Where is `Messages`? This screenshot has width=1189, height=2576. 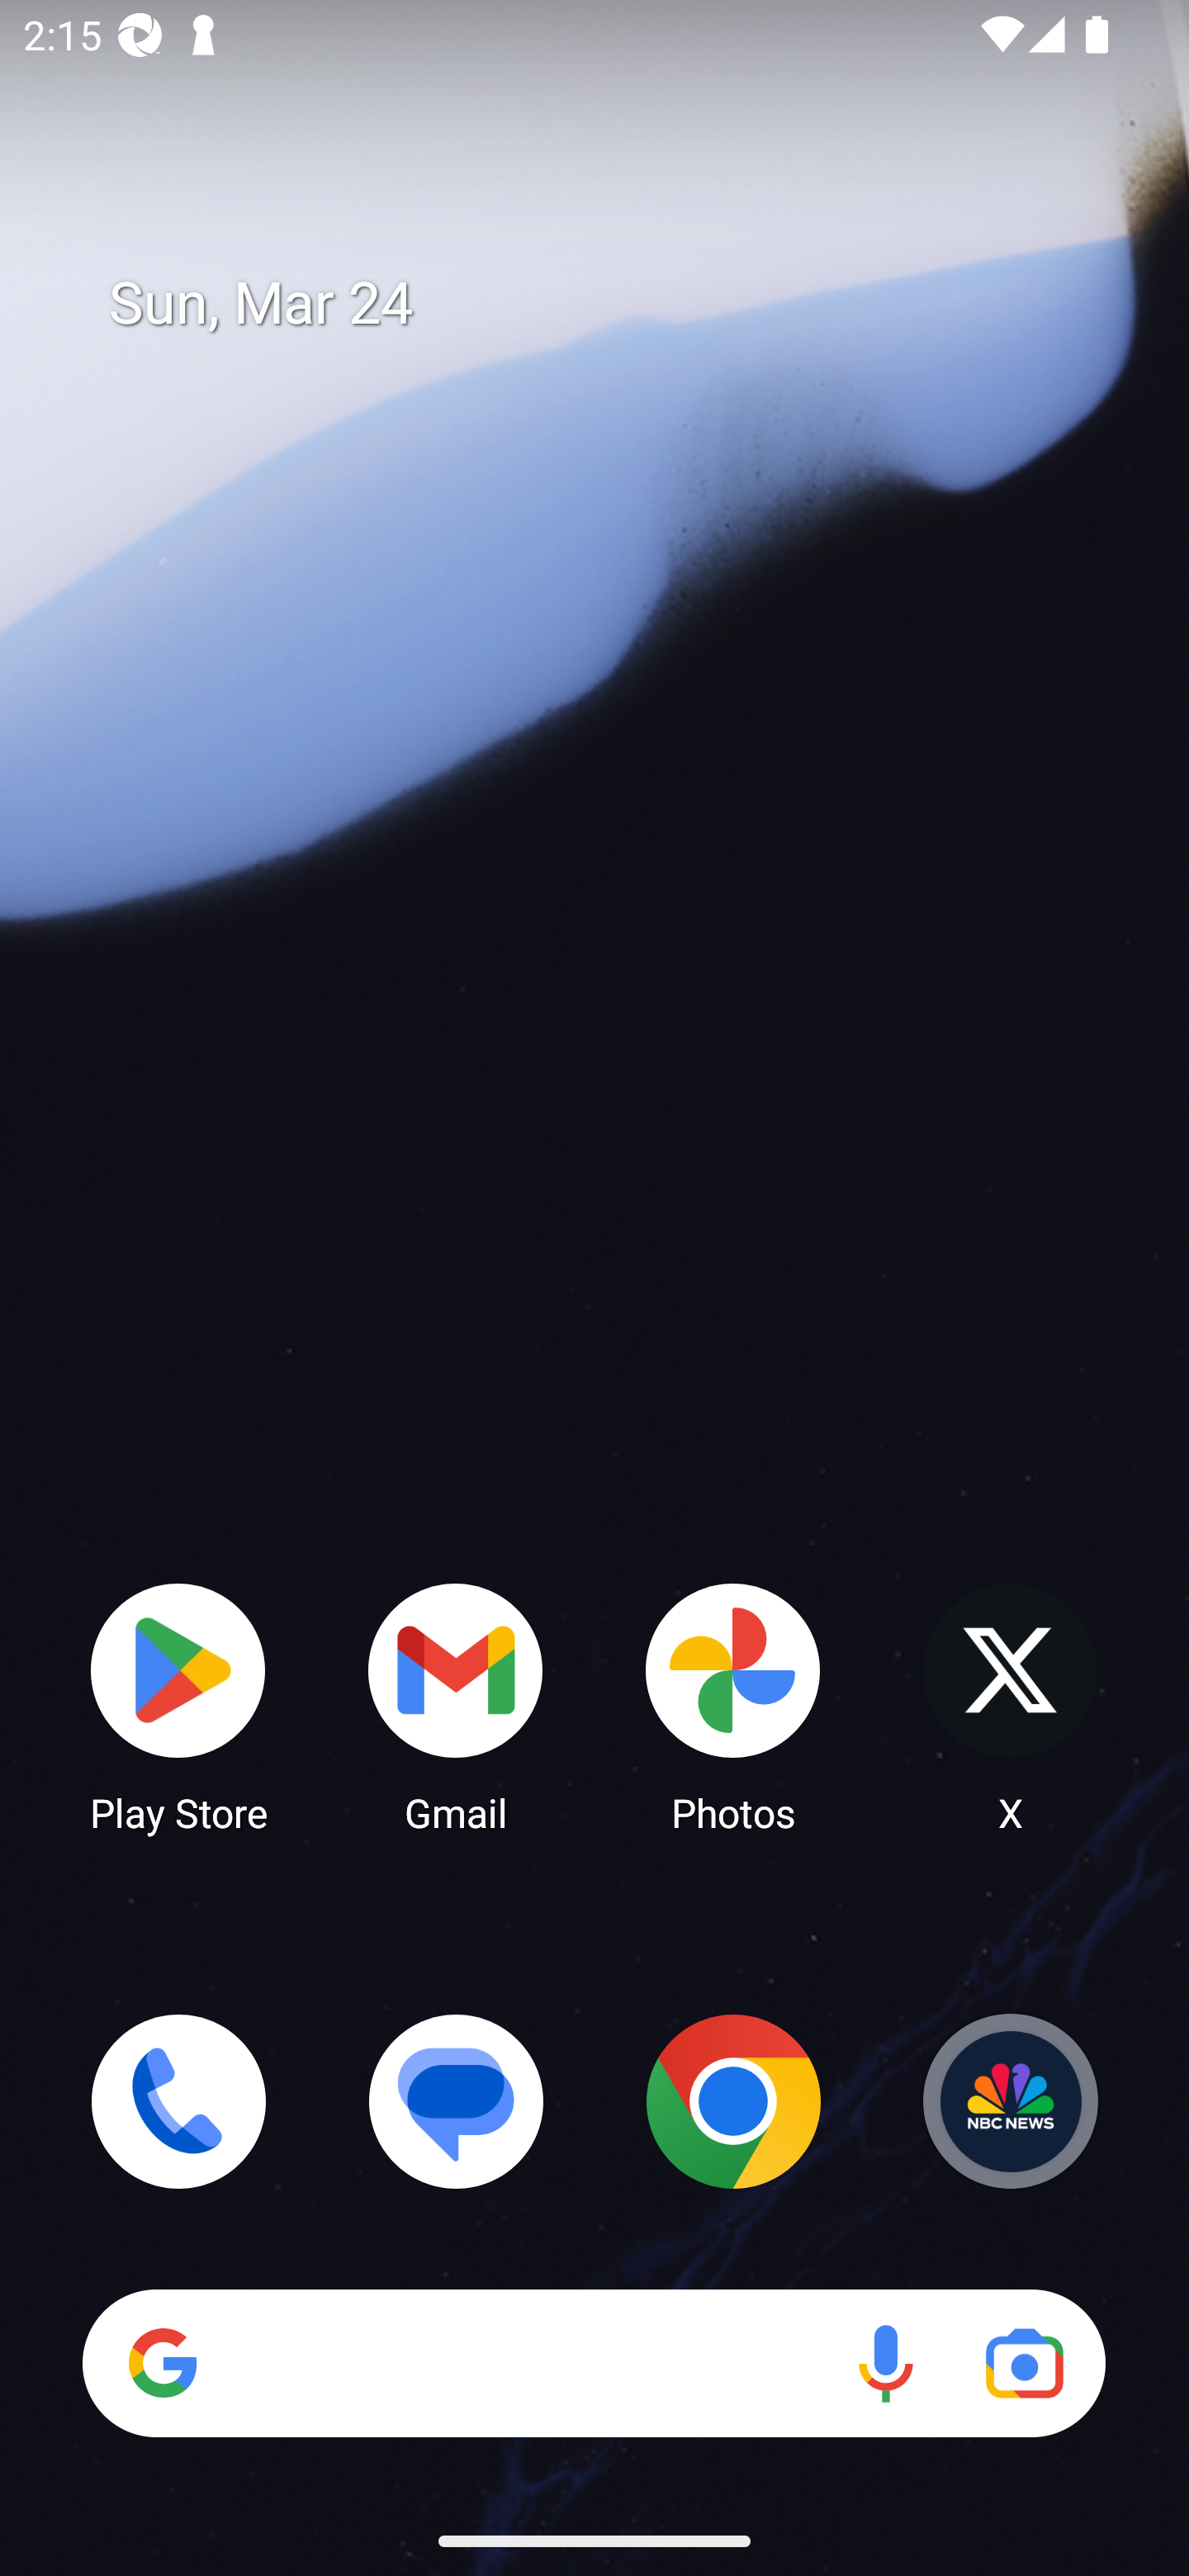 Messages is located at coordinates (456, 2101).